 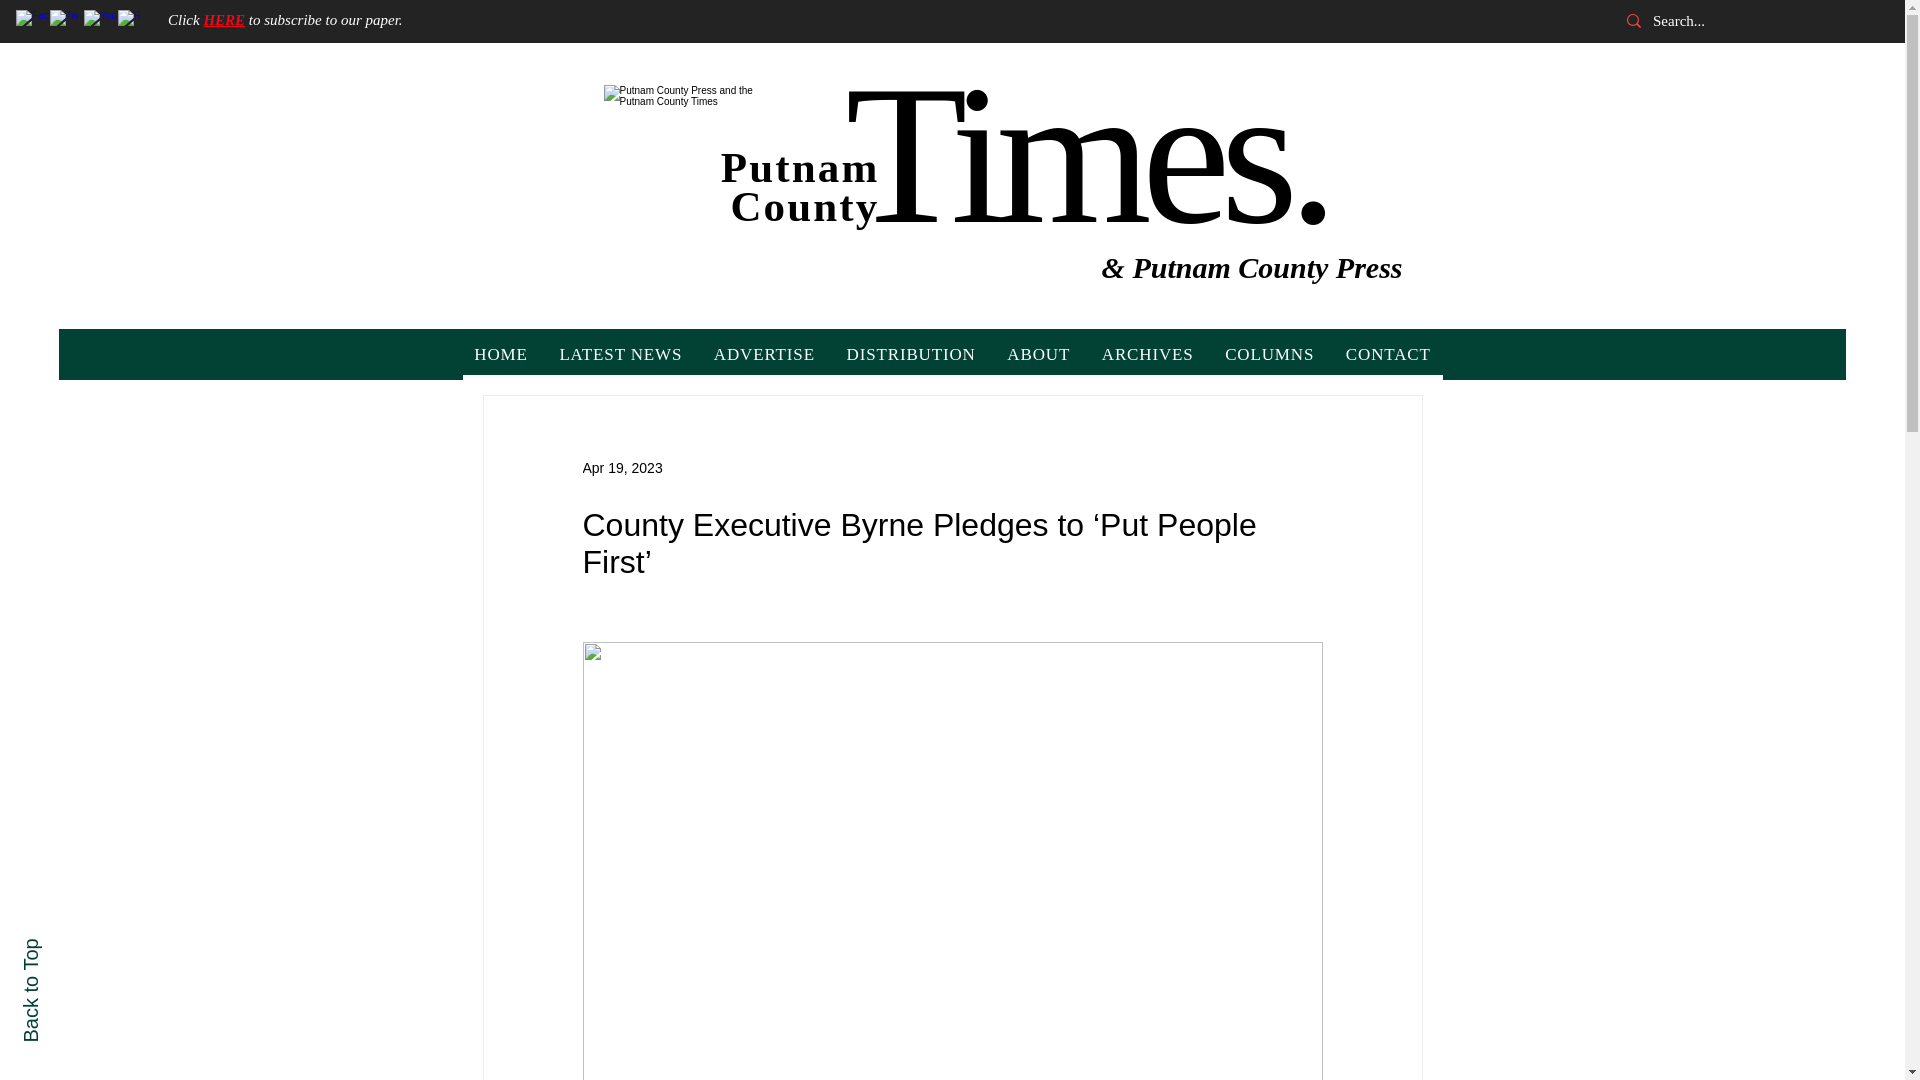 I want to click on Times., so click(x=1087, y=154).